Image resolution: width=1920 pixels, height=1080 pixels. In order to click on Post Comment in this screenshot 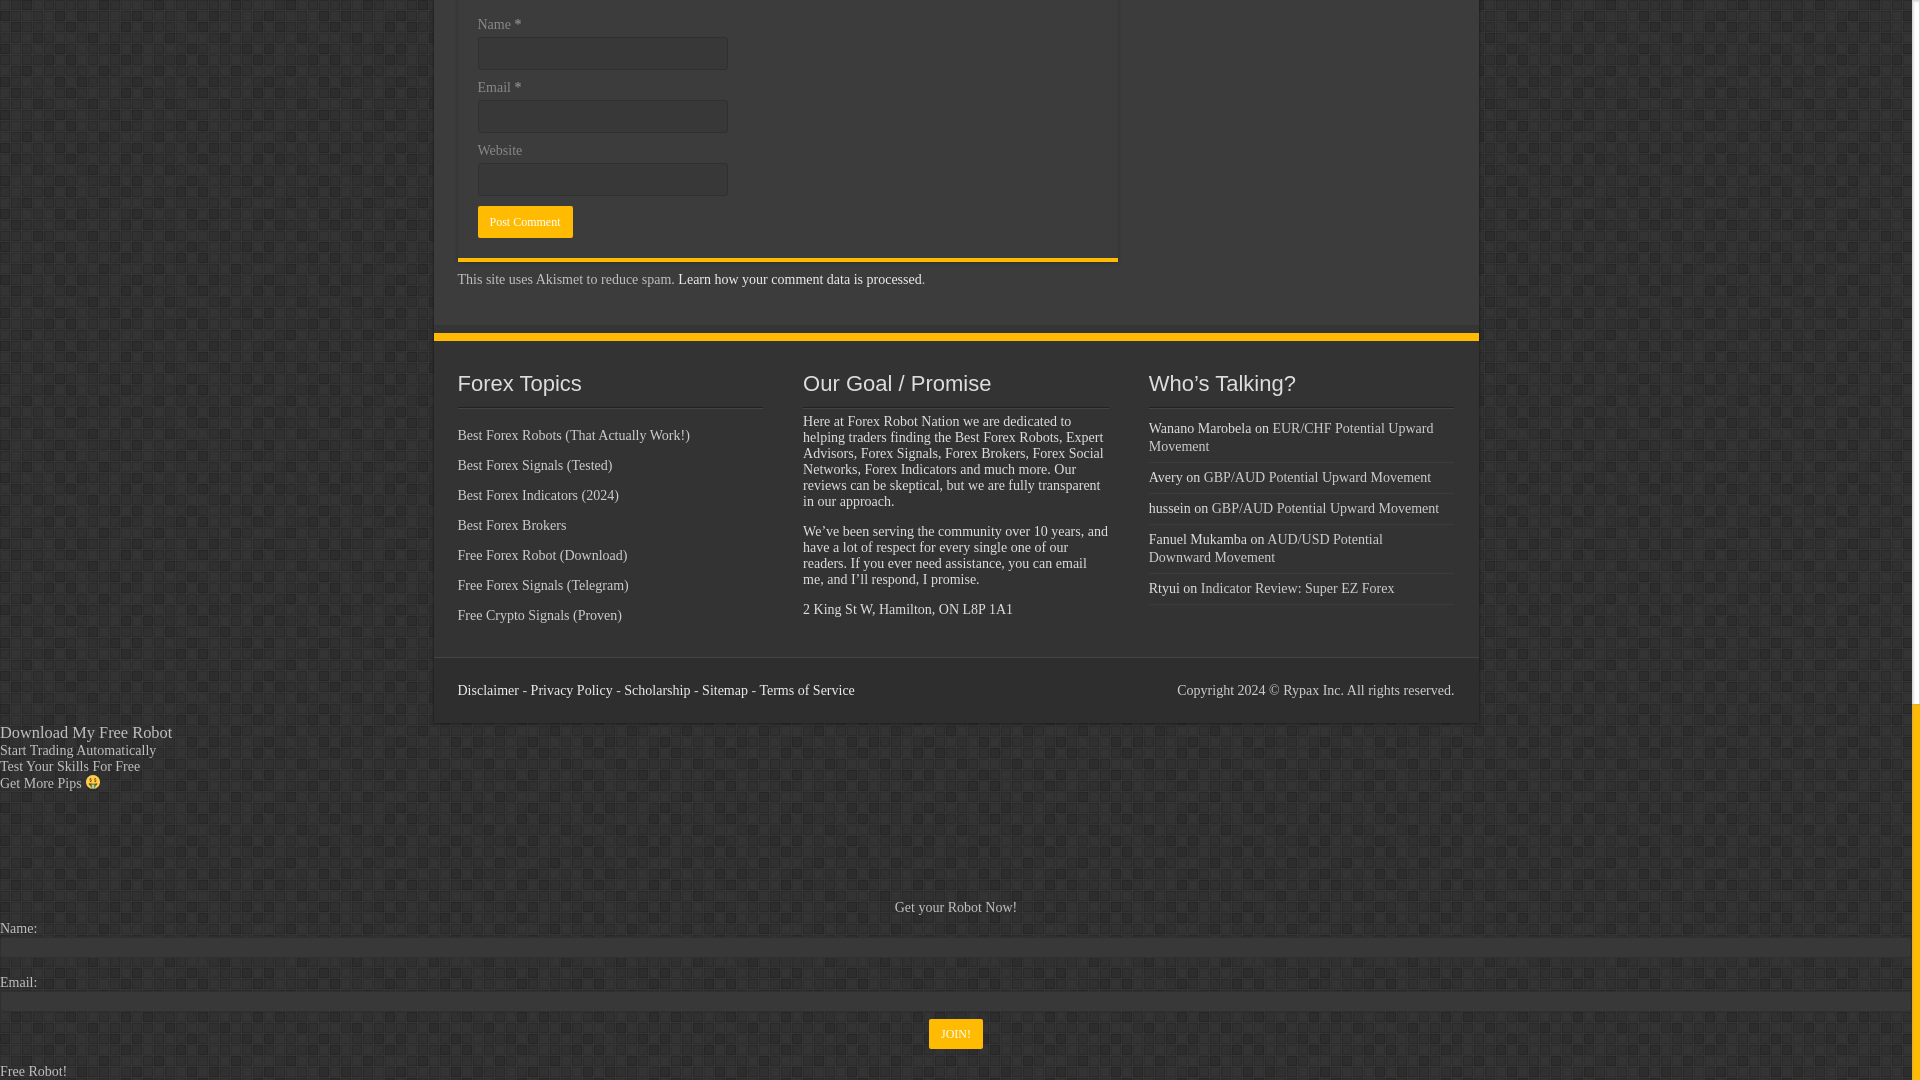, I will do `click(525, 222)`.